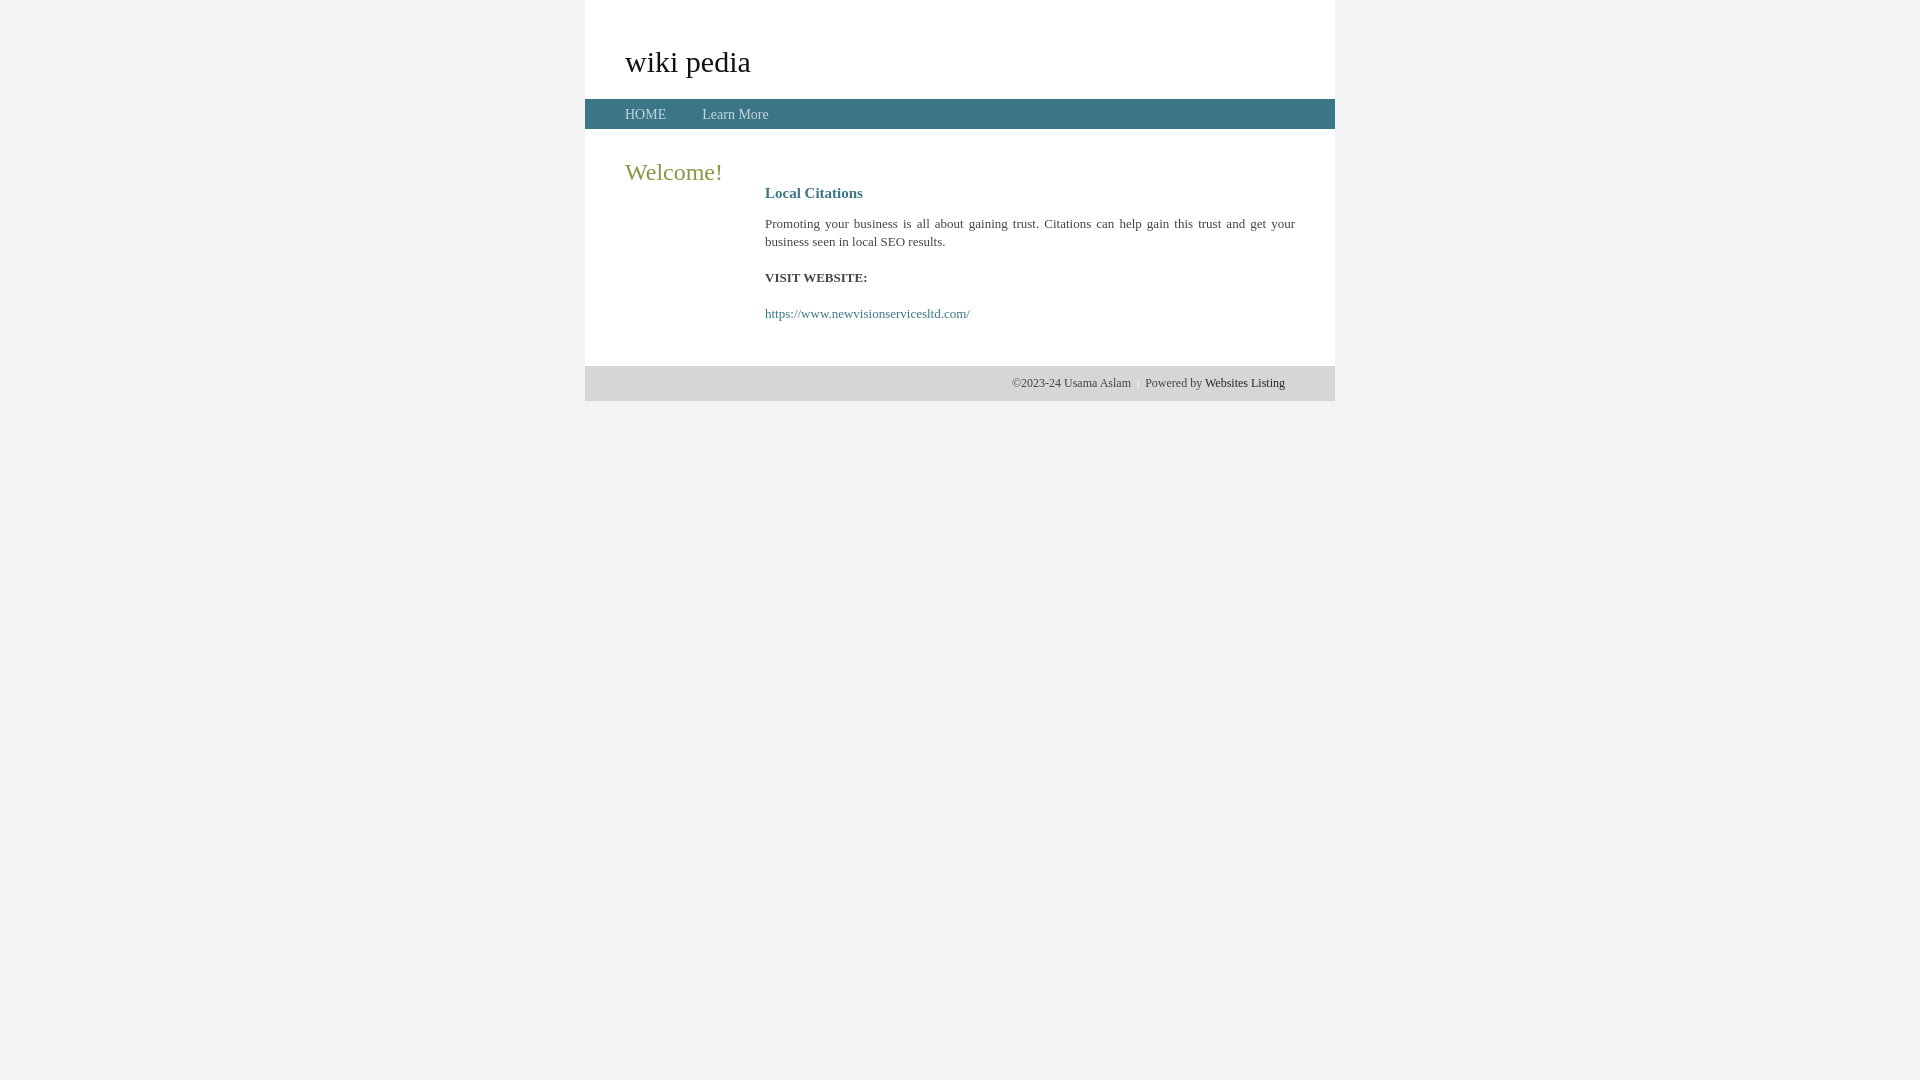  I want to click on Learn More, so click(735, 114).